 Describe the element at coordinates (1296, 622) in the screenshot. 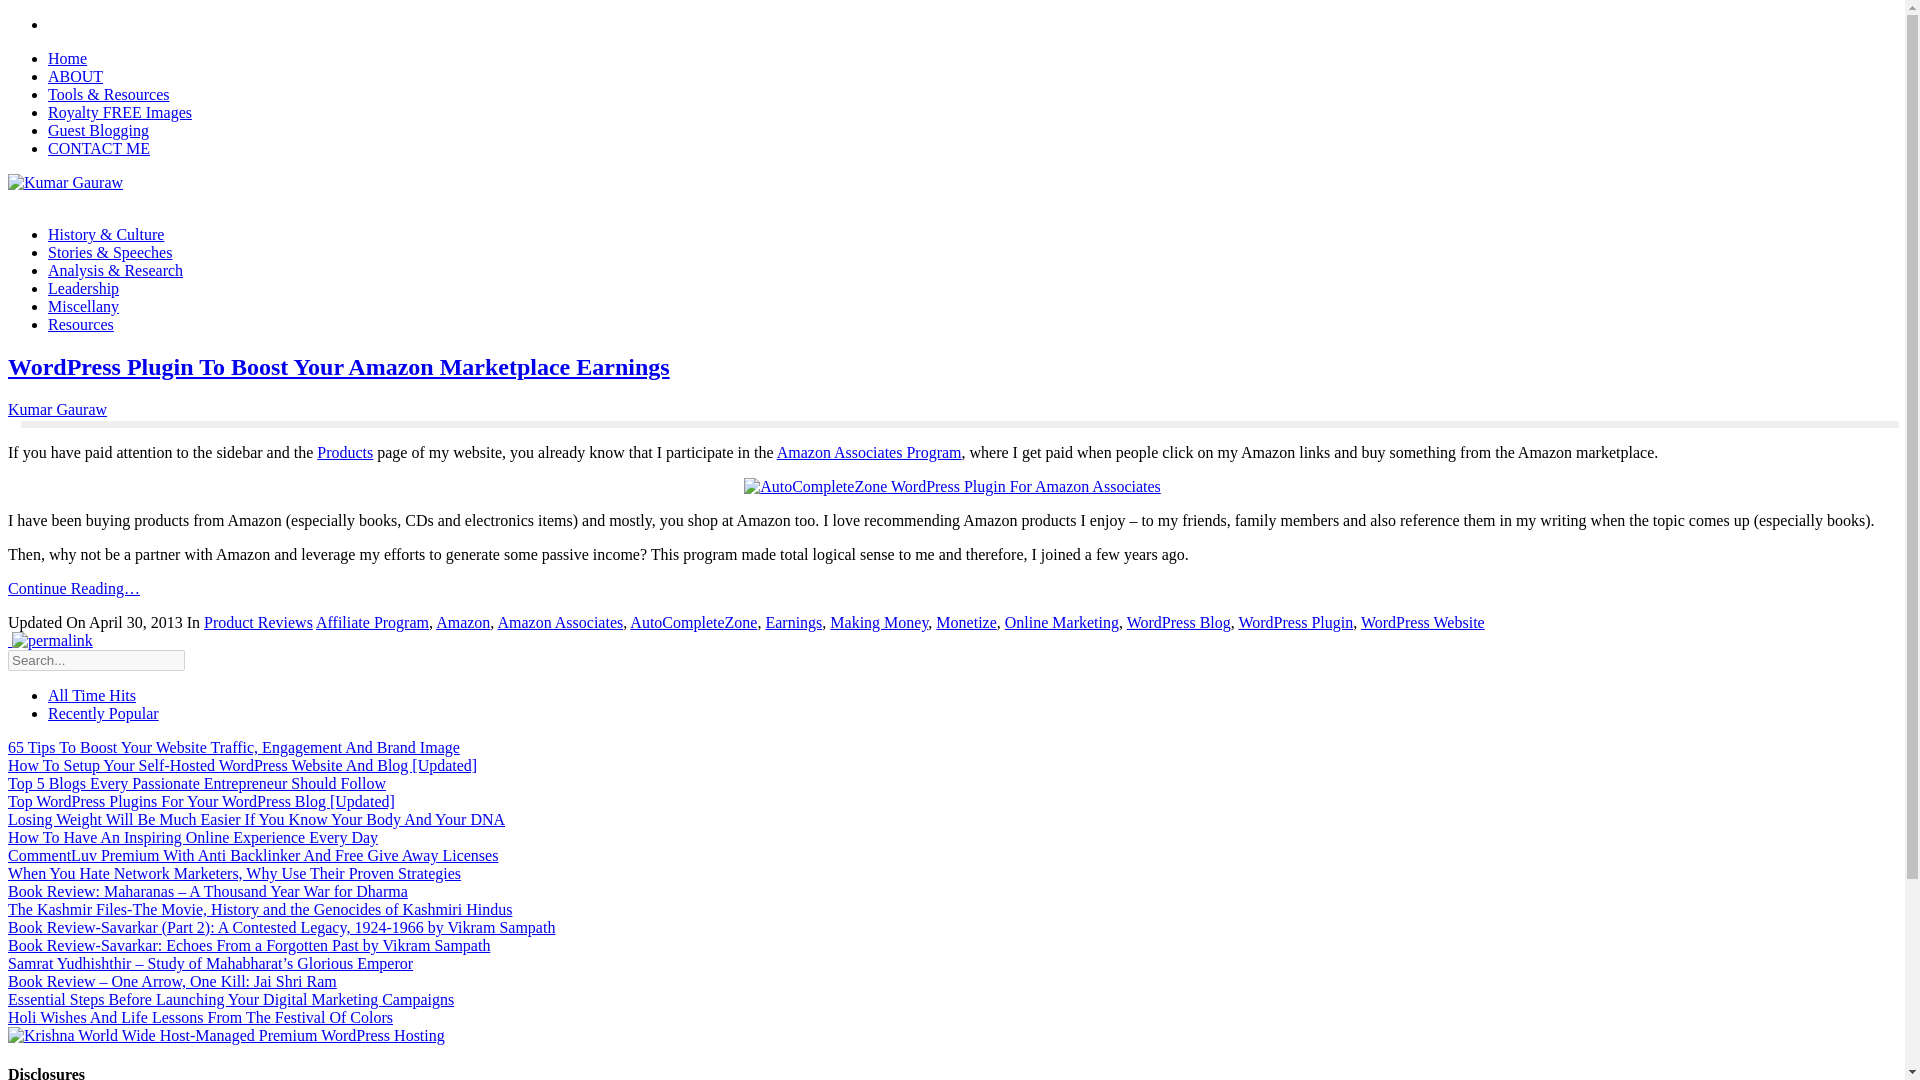

I see `WordPress Plugin` at that location.